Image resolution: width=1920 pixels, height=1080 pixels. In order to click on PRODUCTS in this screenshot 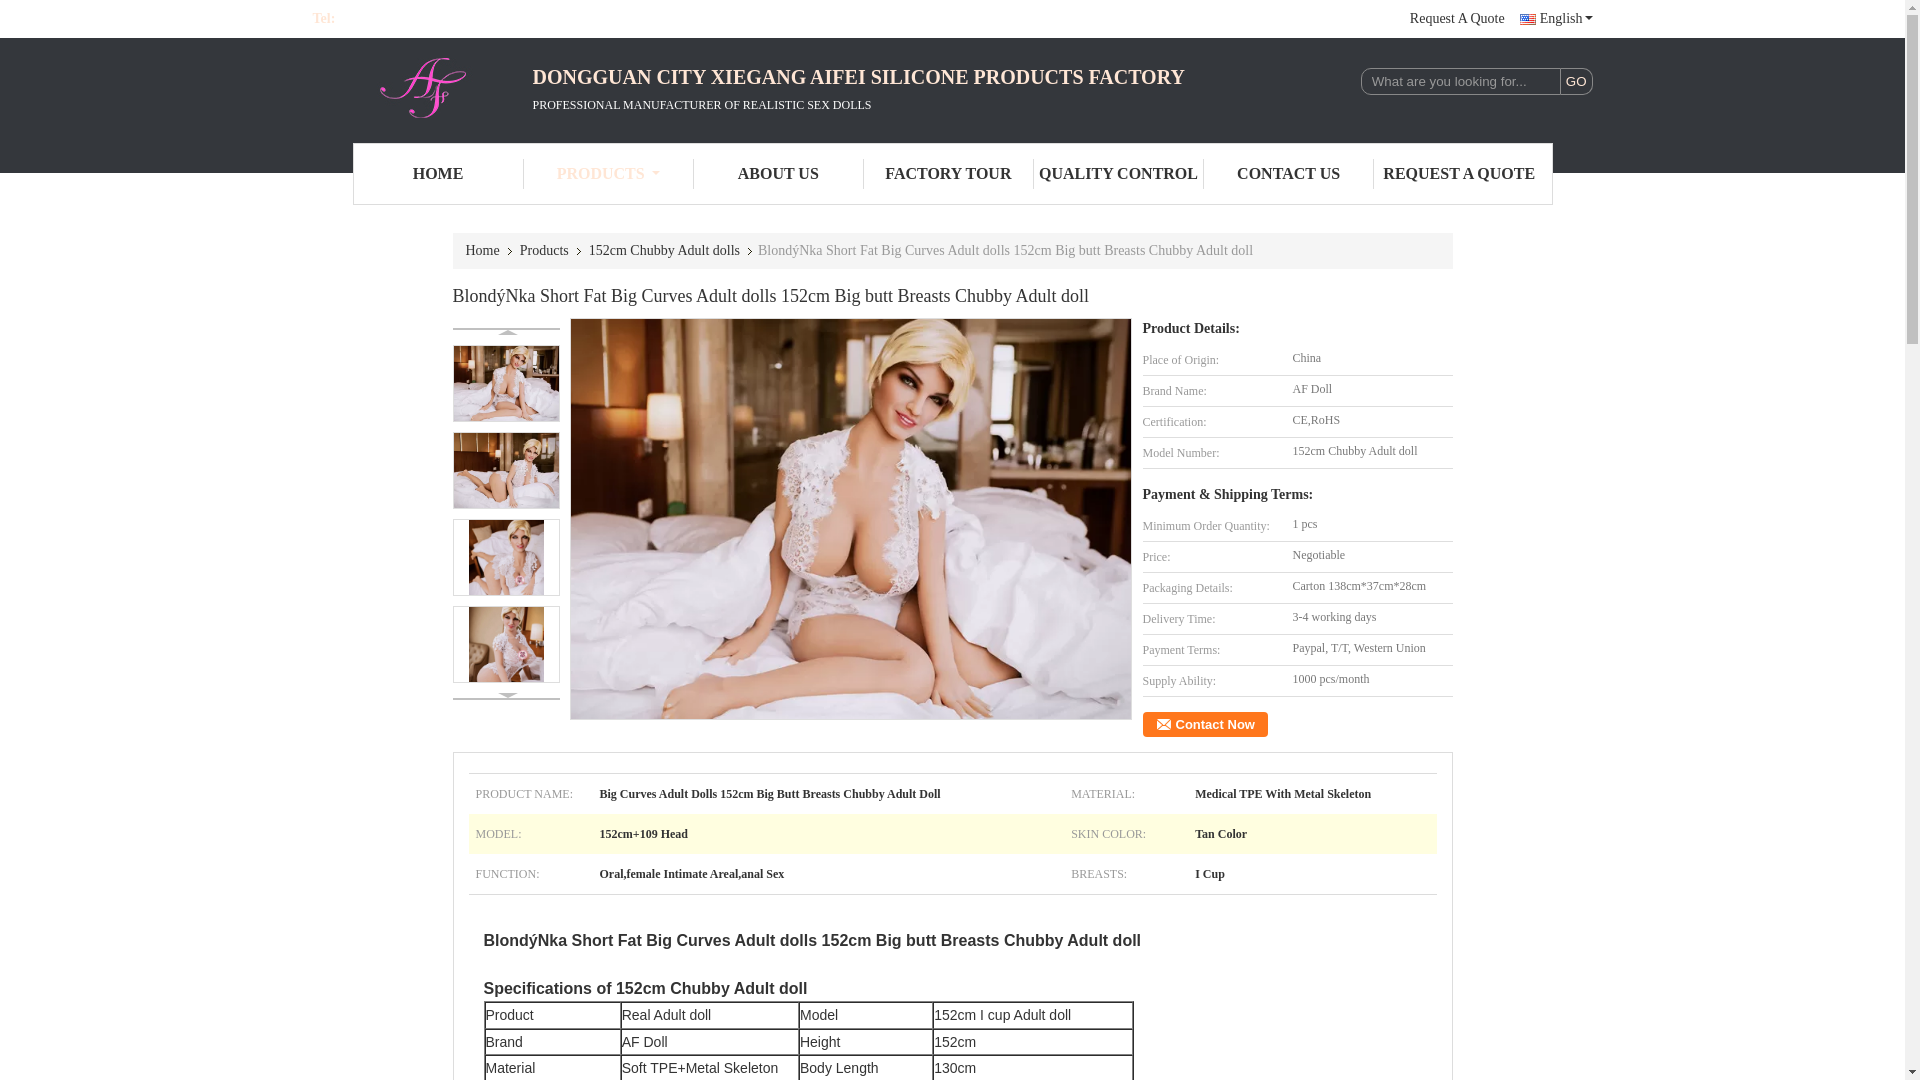, I will do `click(608, 174)`.